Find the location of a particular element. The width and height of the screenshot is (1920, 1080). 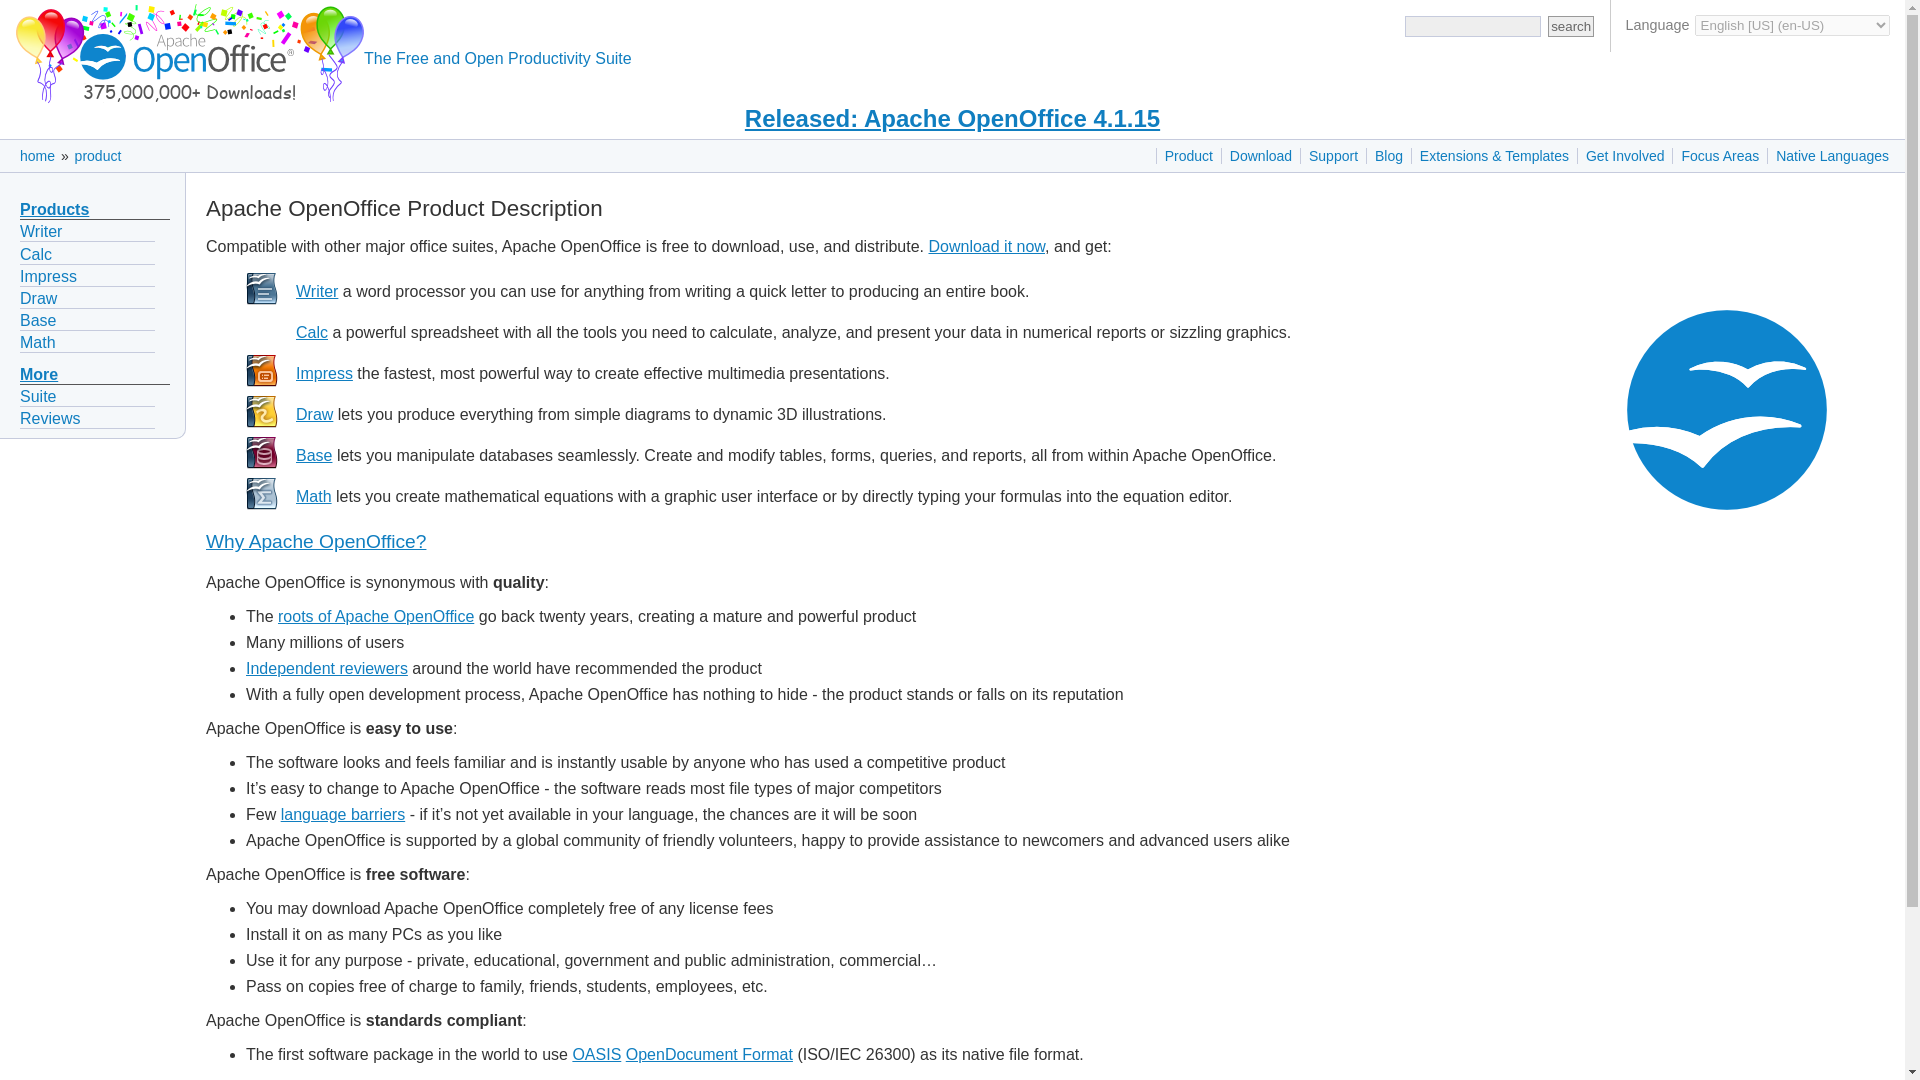

product is located at coordinates (98, 156).